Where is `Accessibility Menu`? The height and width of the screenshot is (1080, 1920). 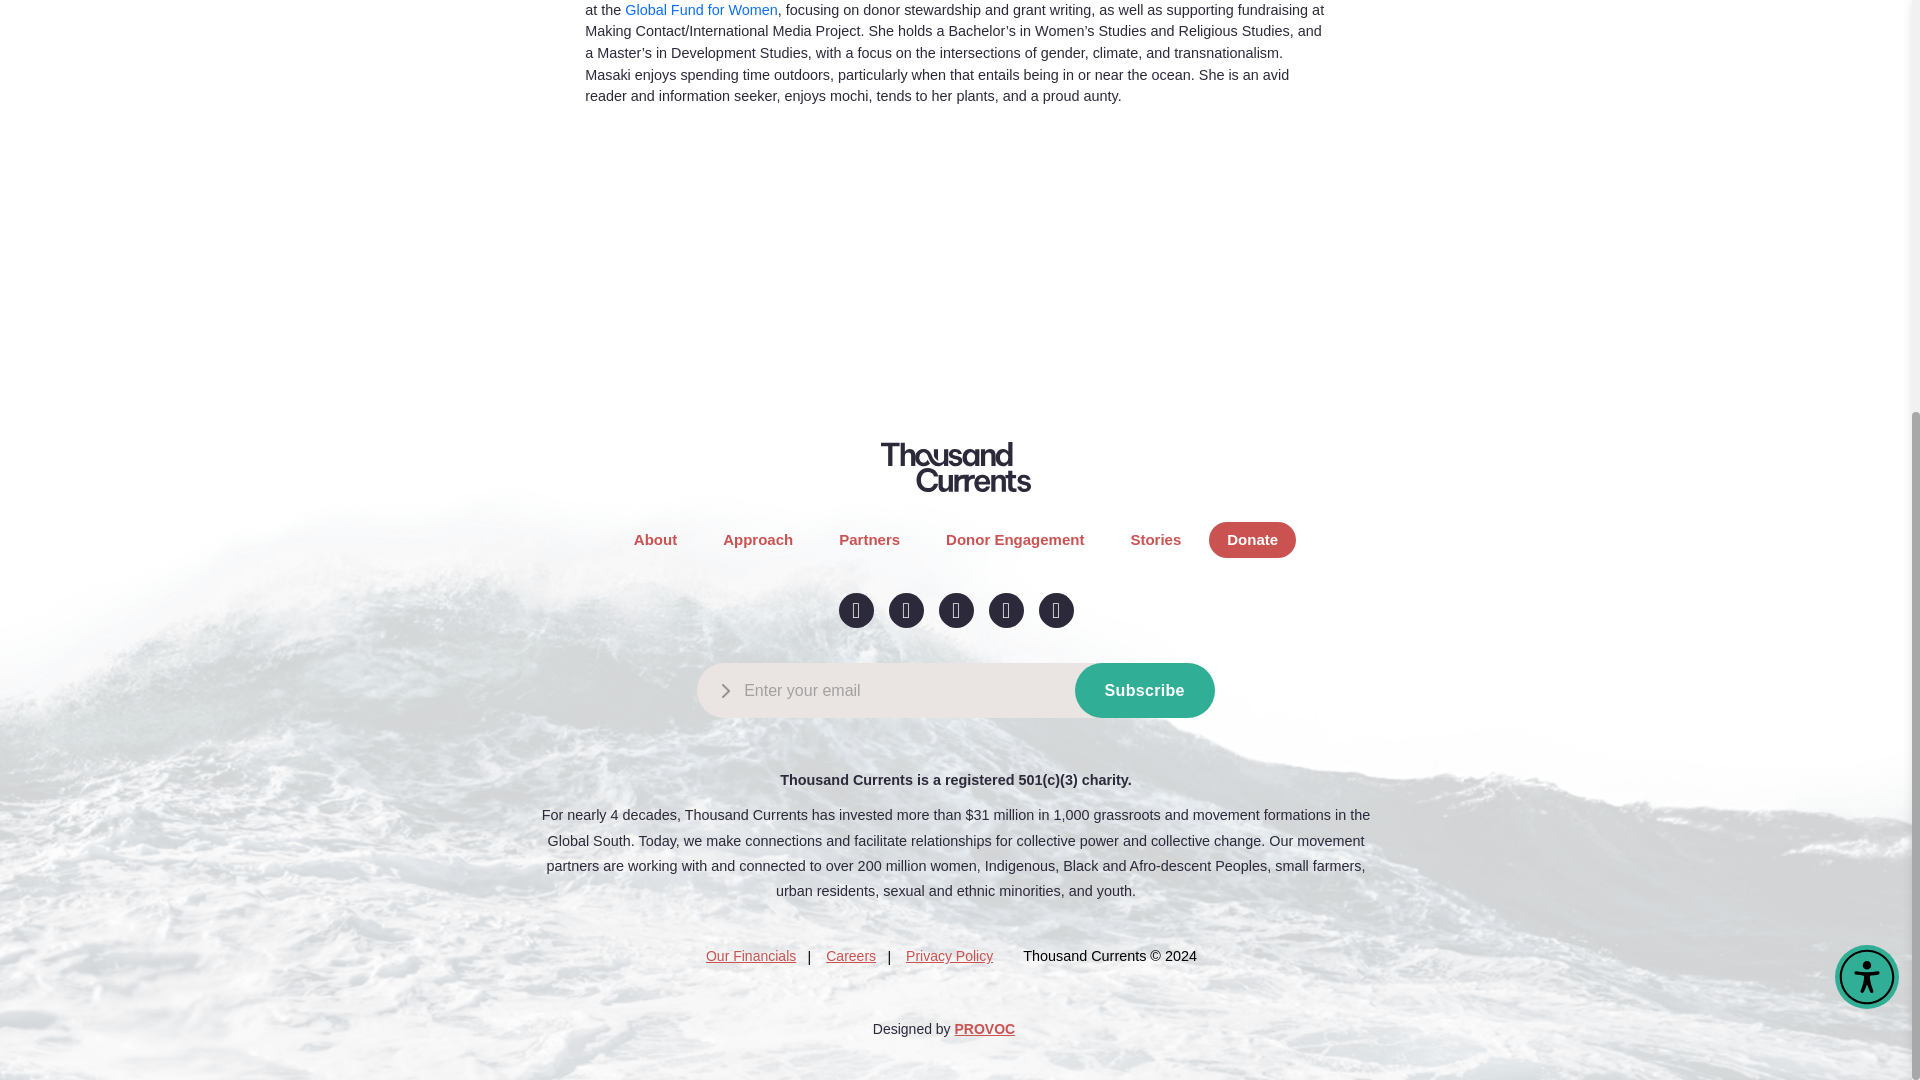
Accessibility Menu is located at coordinates (1866, 310).